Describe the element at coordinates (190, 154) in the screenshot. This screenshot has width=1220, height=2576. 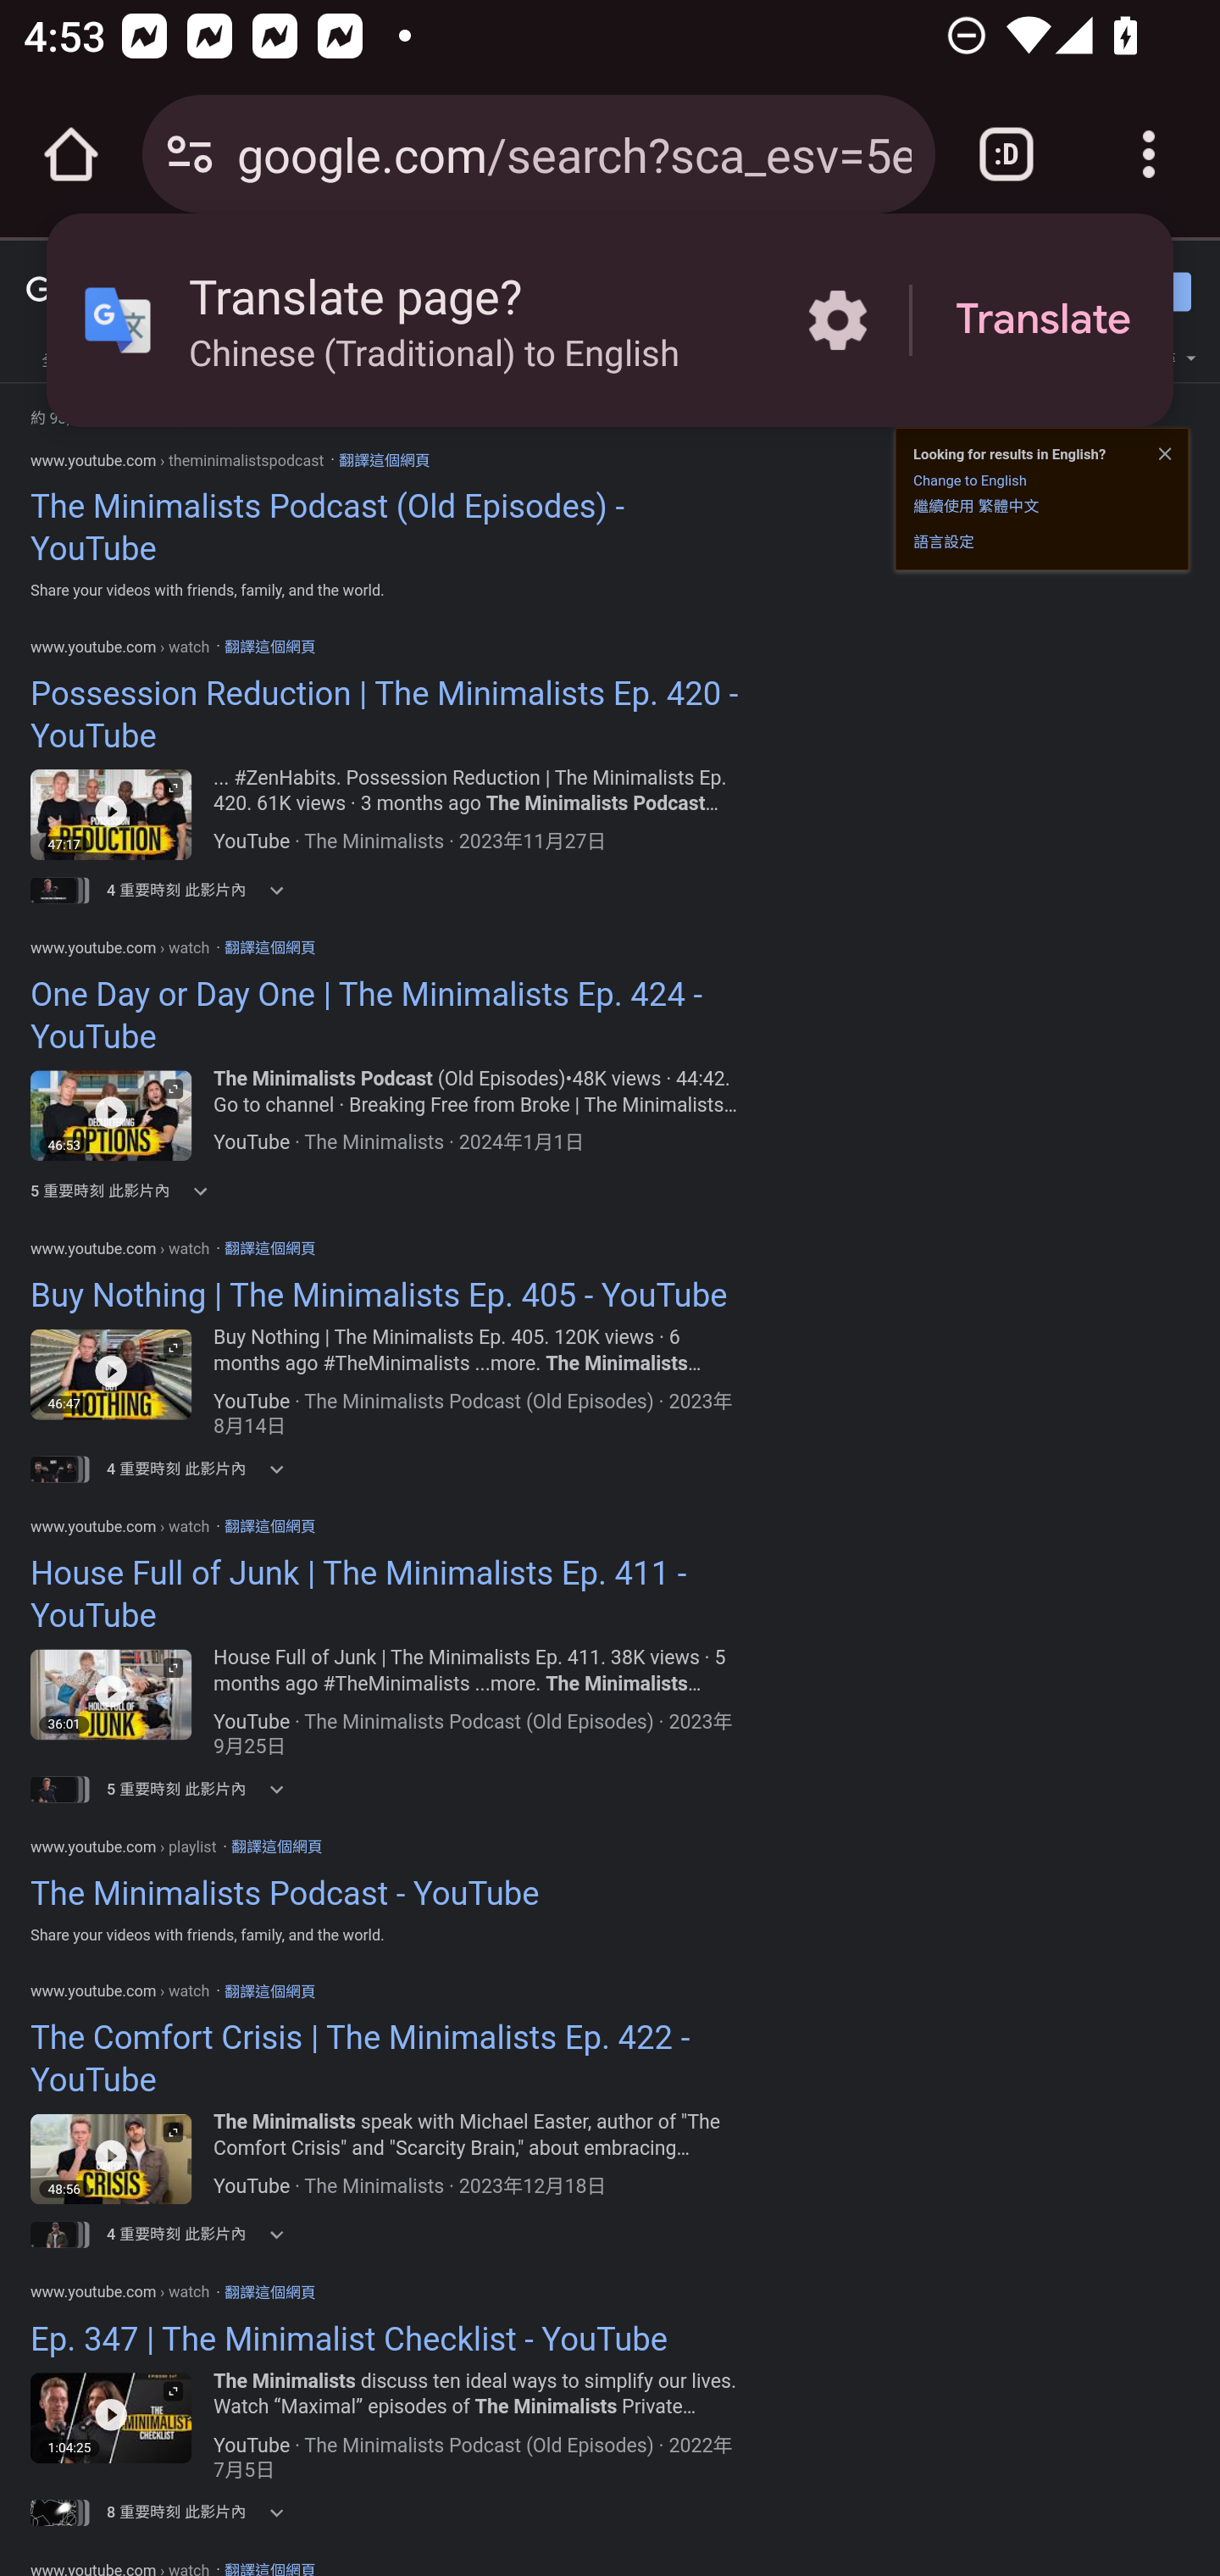
I see `Connection is secure` at that location.